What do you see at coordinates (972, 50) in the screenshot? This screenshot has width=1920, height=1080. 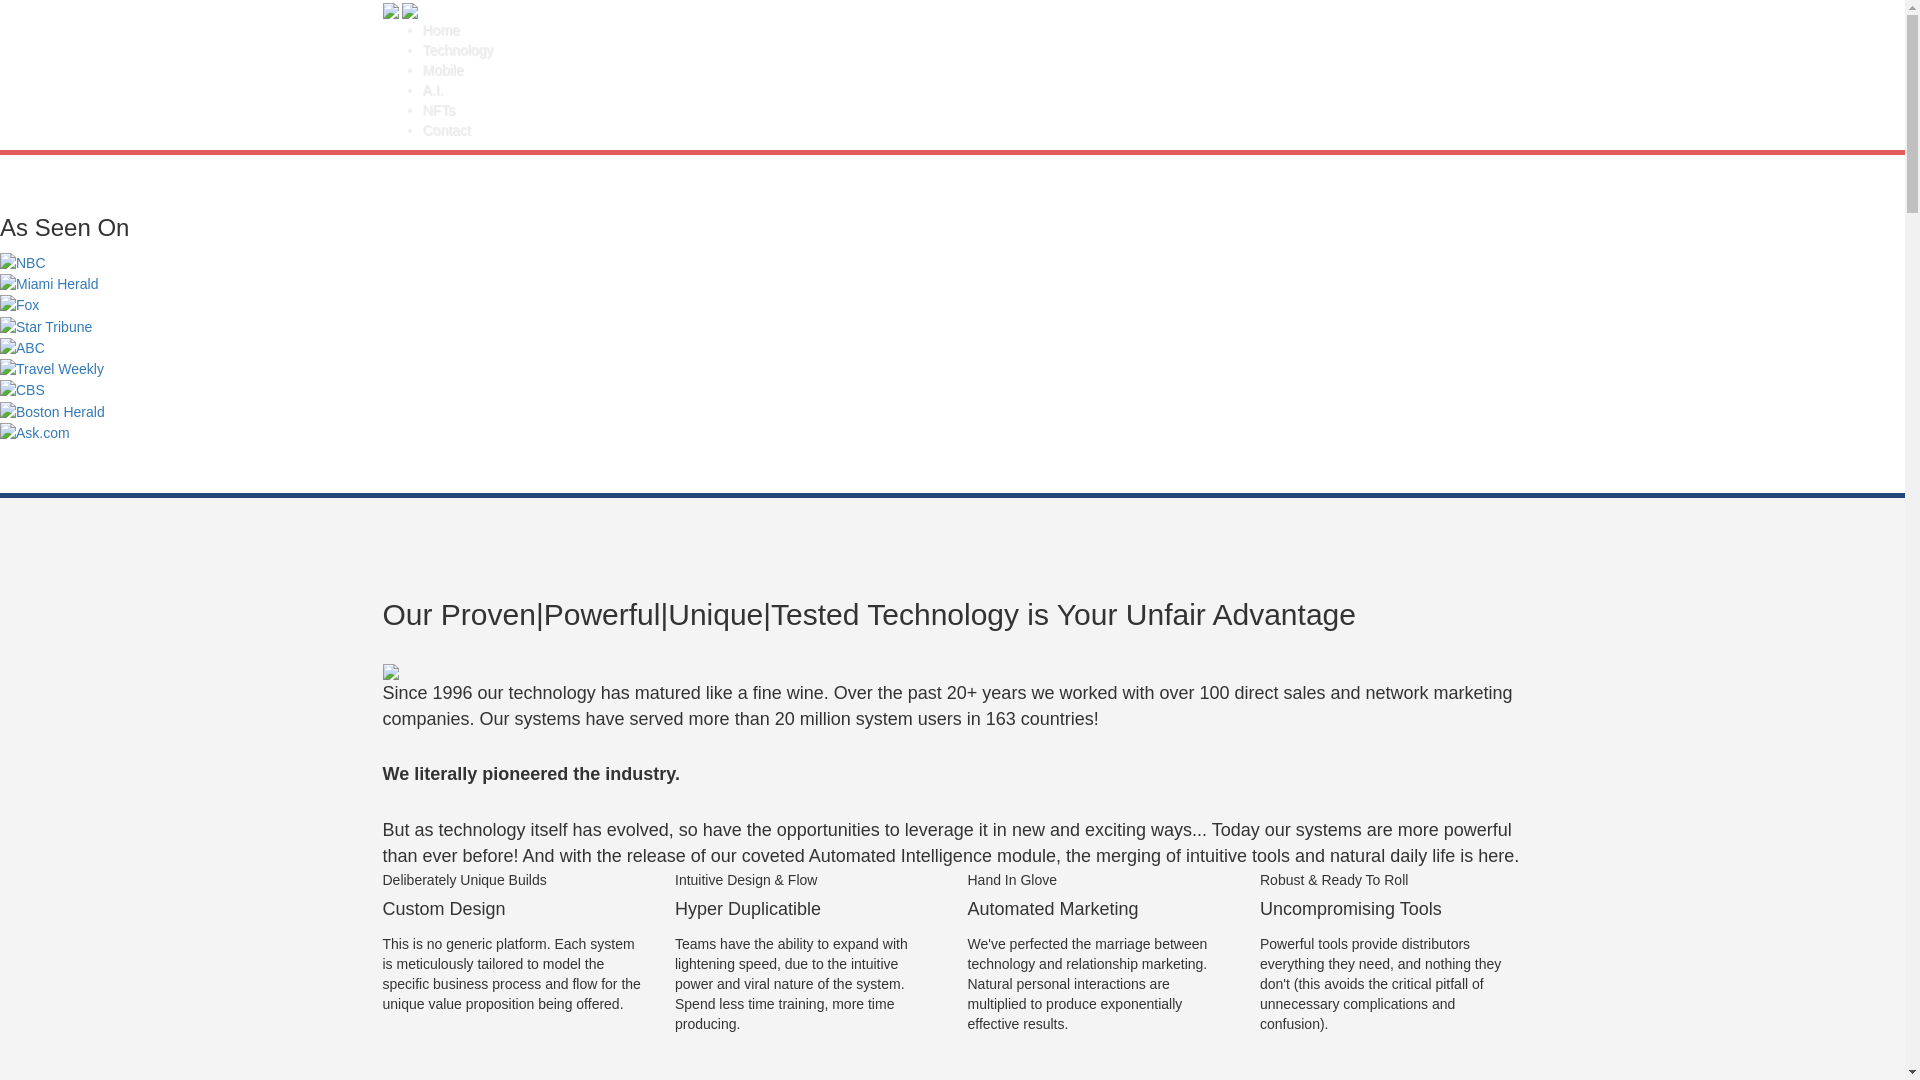 I see `Technology` at bounding box center [972, 50].